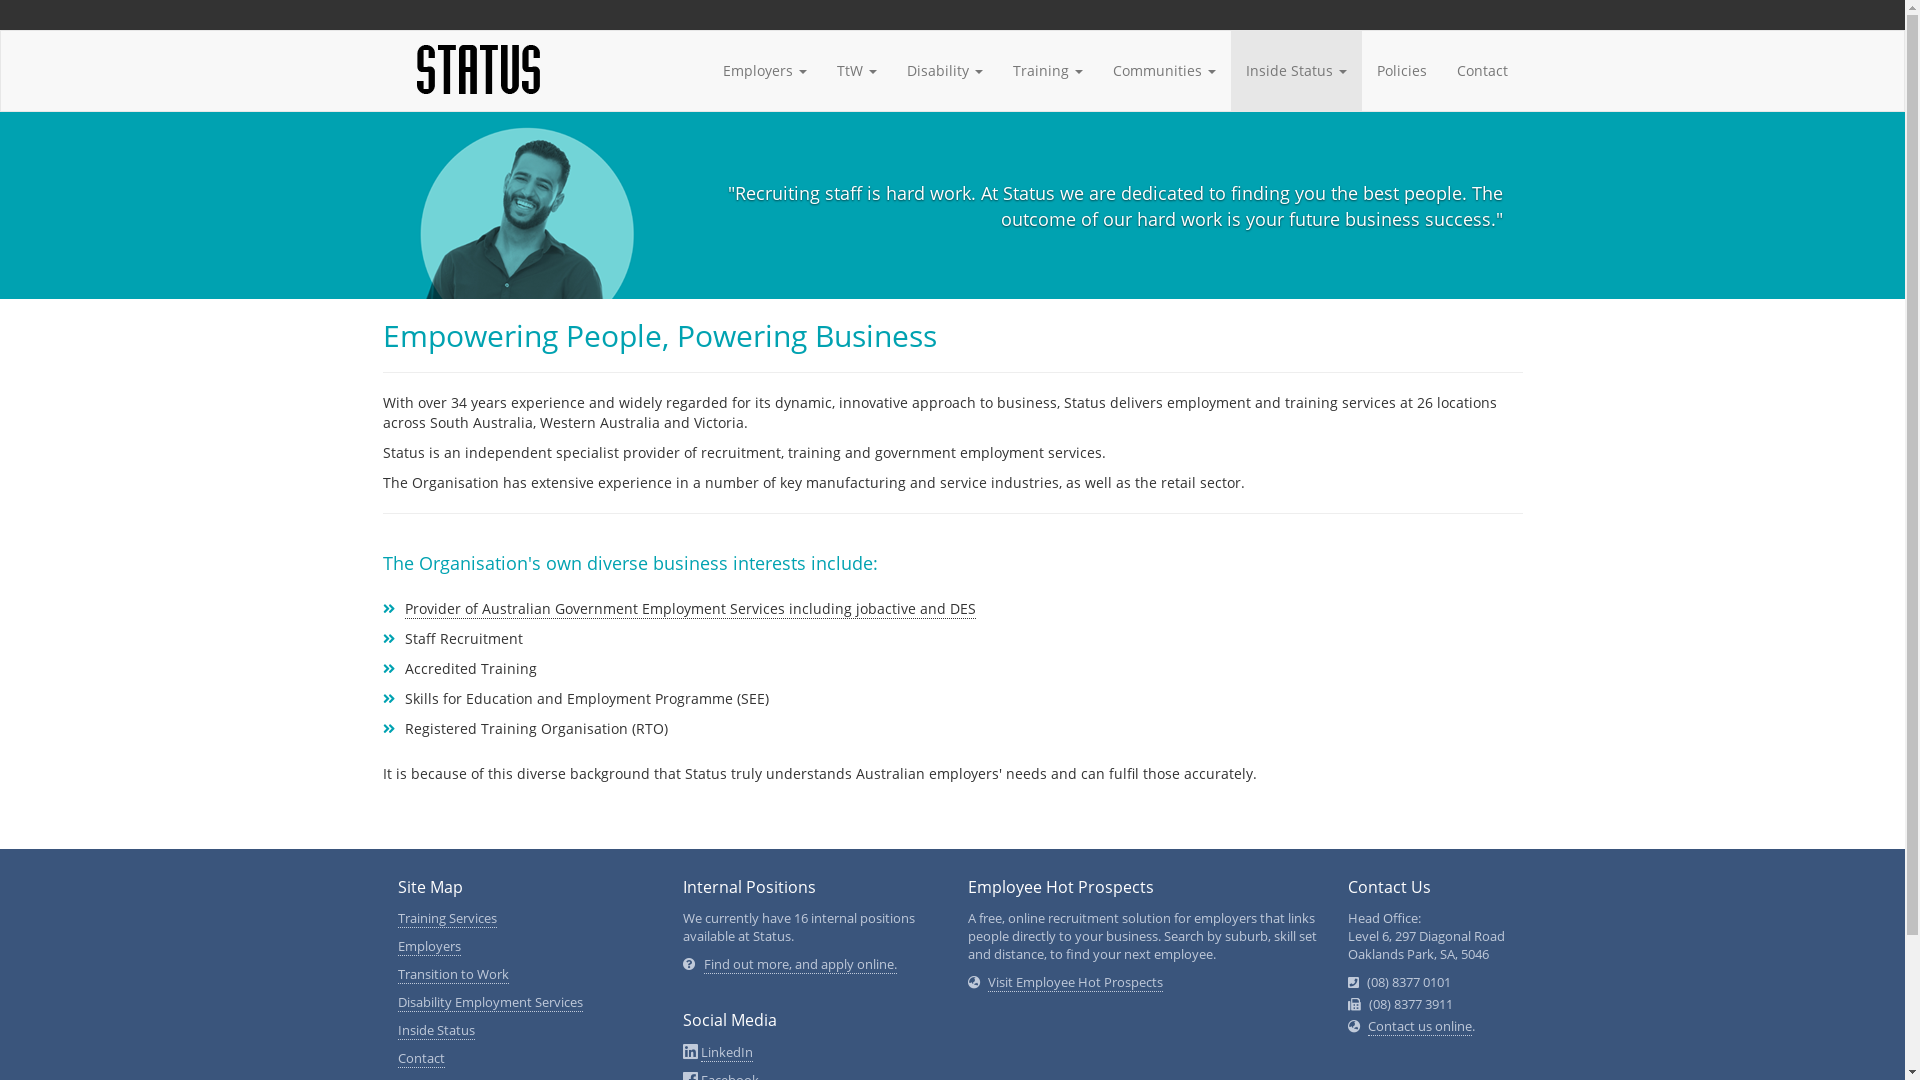  Describe the element at coordinates (1048, 71) in the screenshot. I see `Training` at that location.